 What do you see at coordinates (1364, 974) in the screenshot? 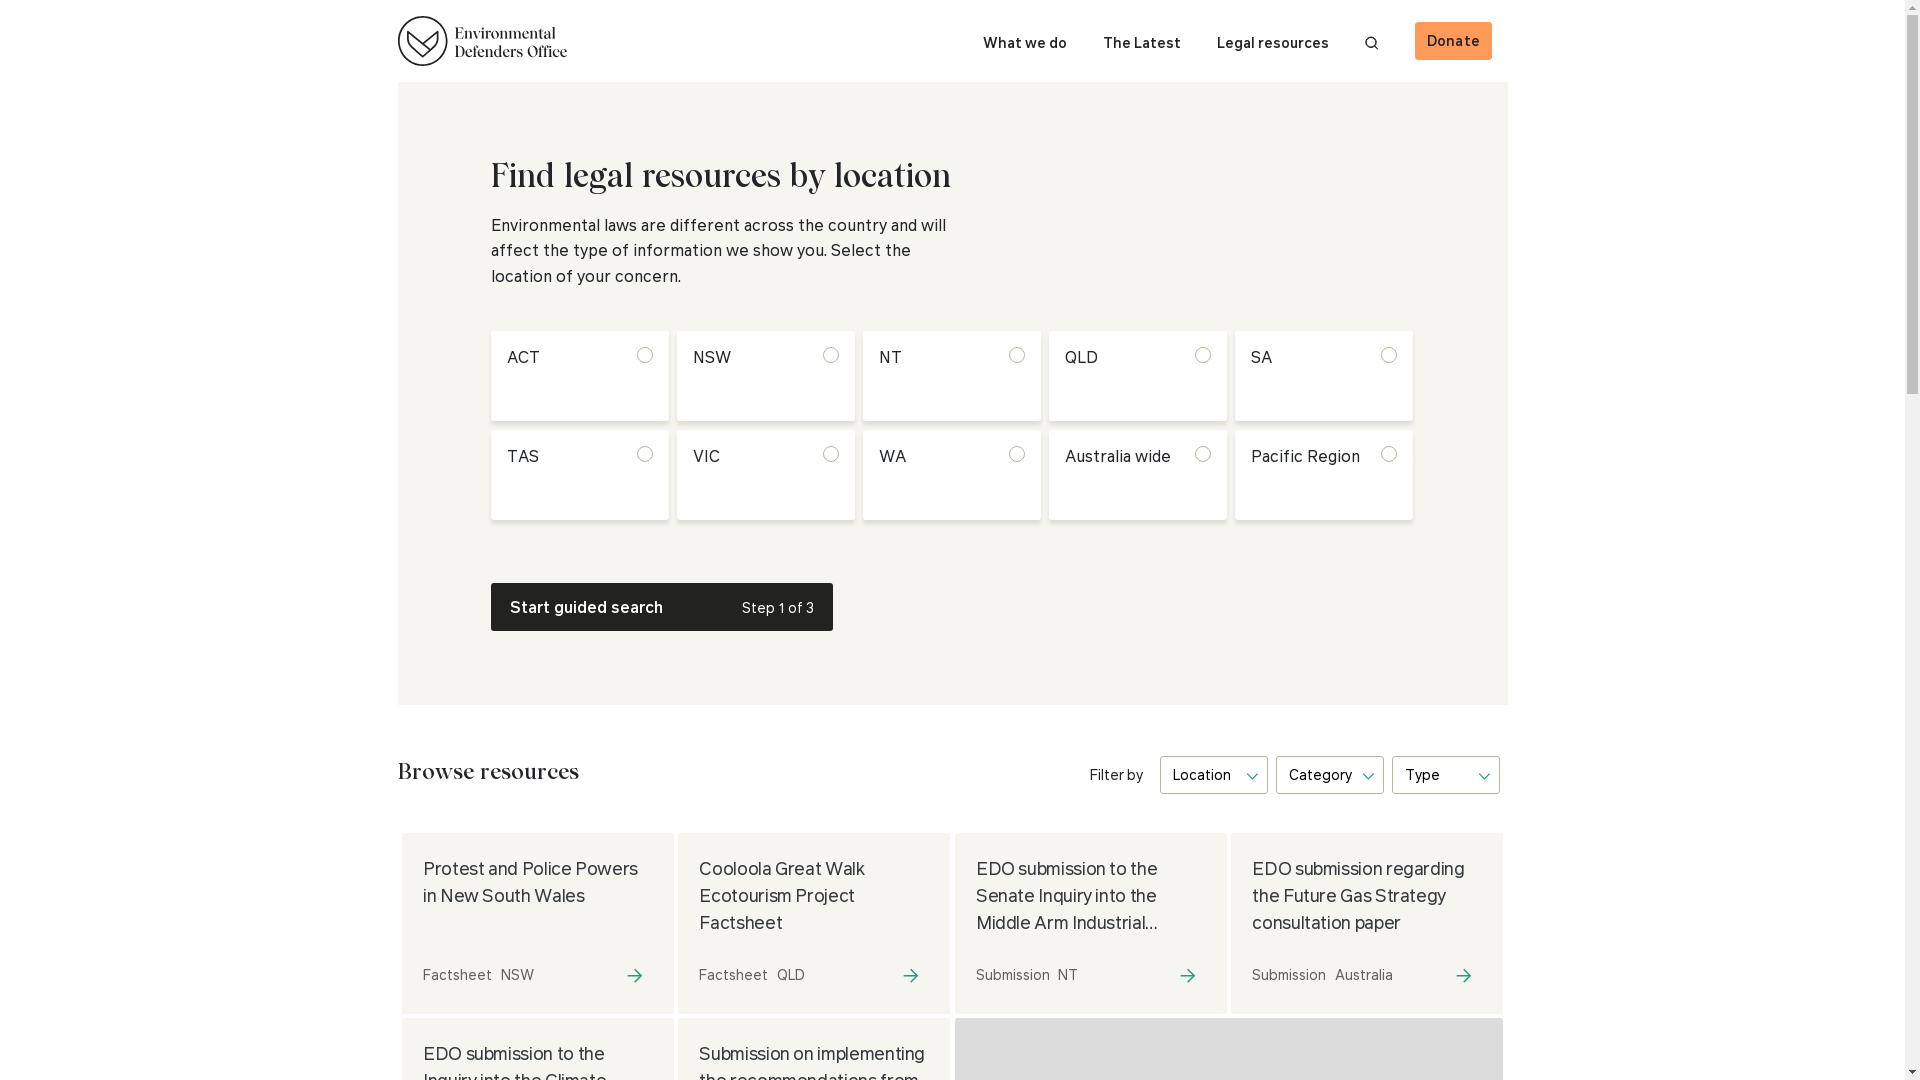
I see `Australia` at bounding box center [1364, 974].